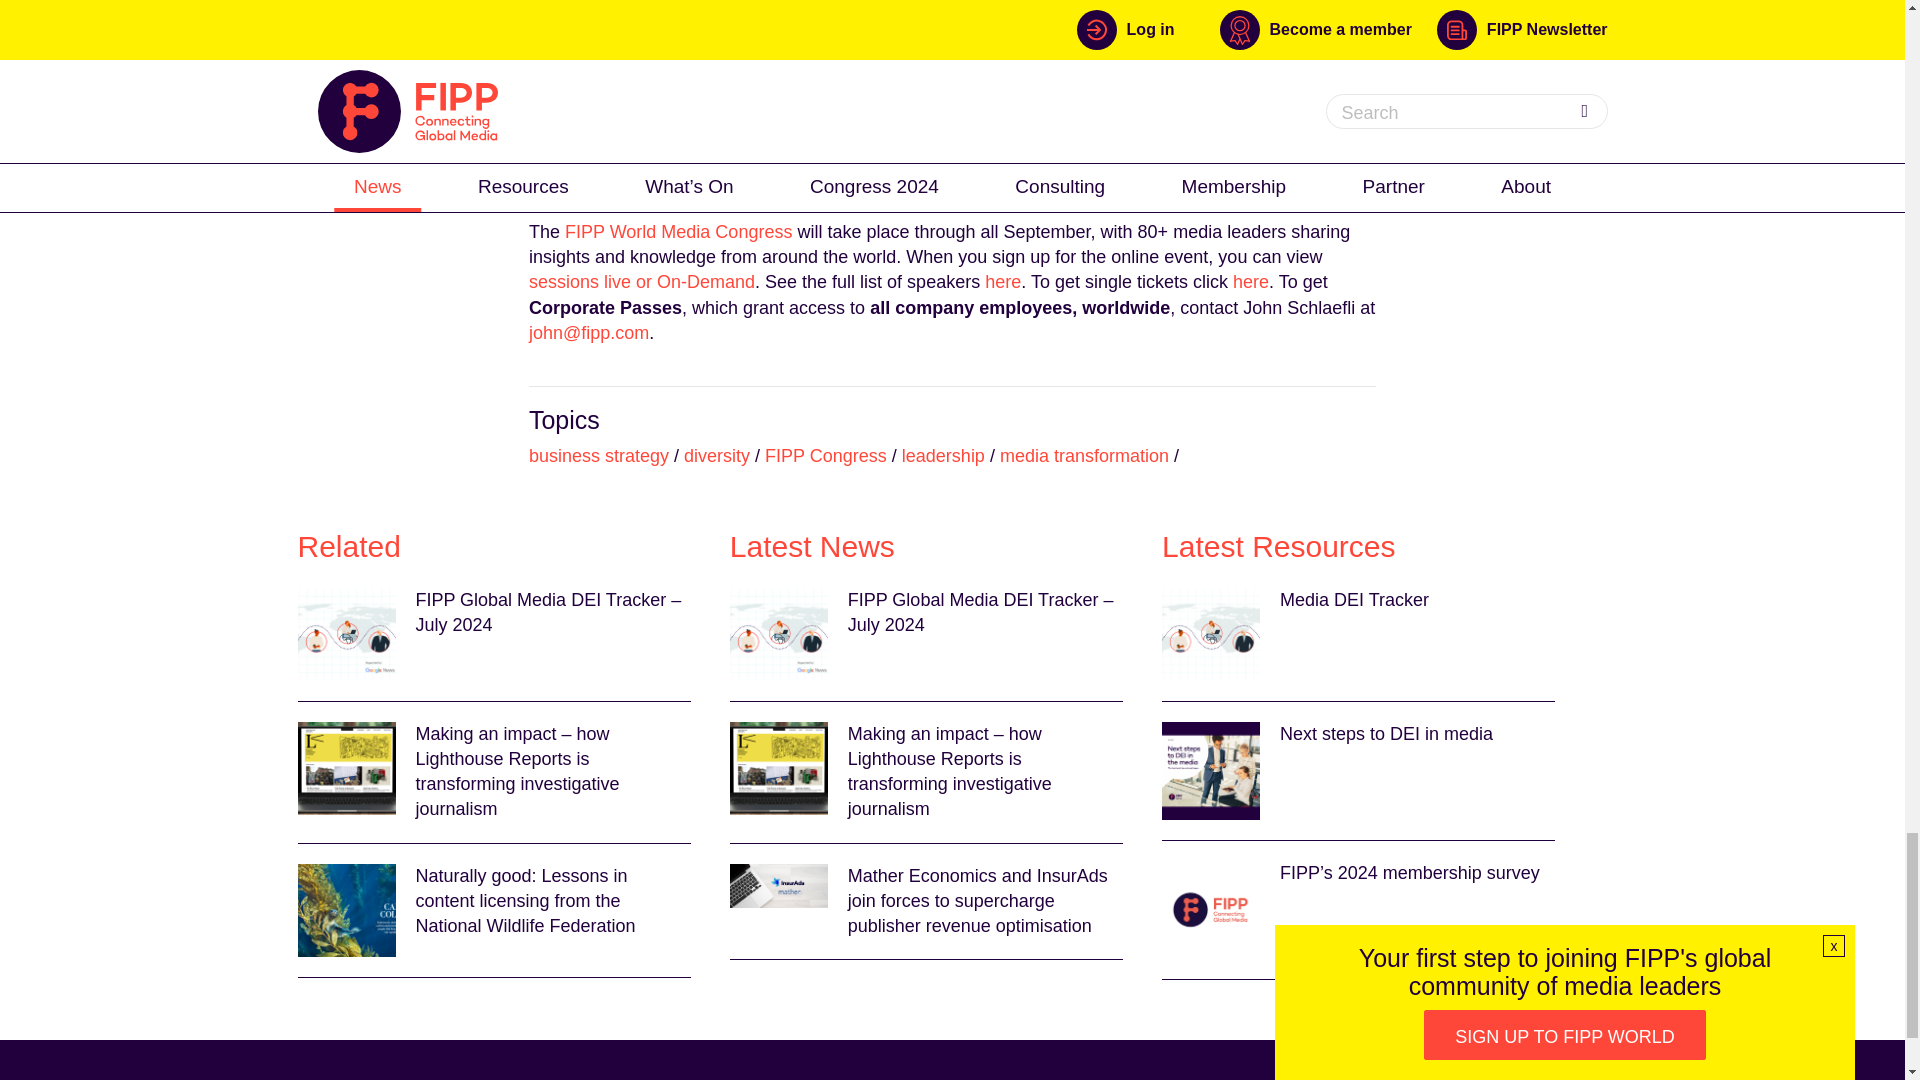 This screenshot has height=1080, width=1920. Describe the element at coordinates (1002, 282) in the screenshot. I see `here` at that location.